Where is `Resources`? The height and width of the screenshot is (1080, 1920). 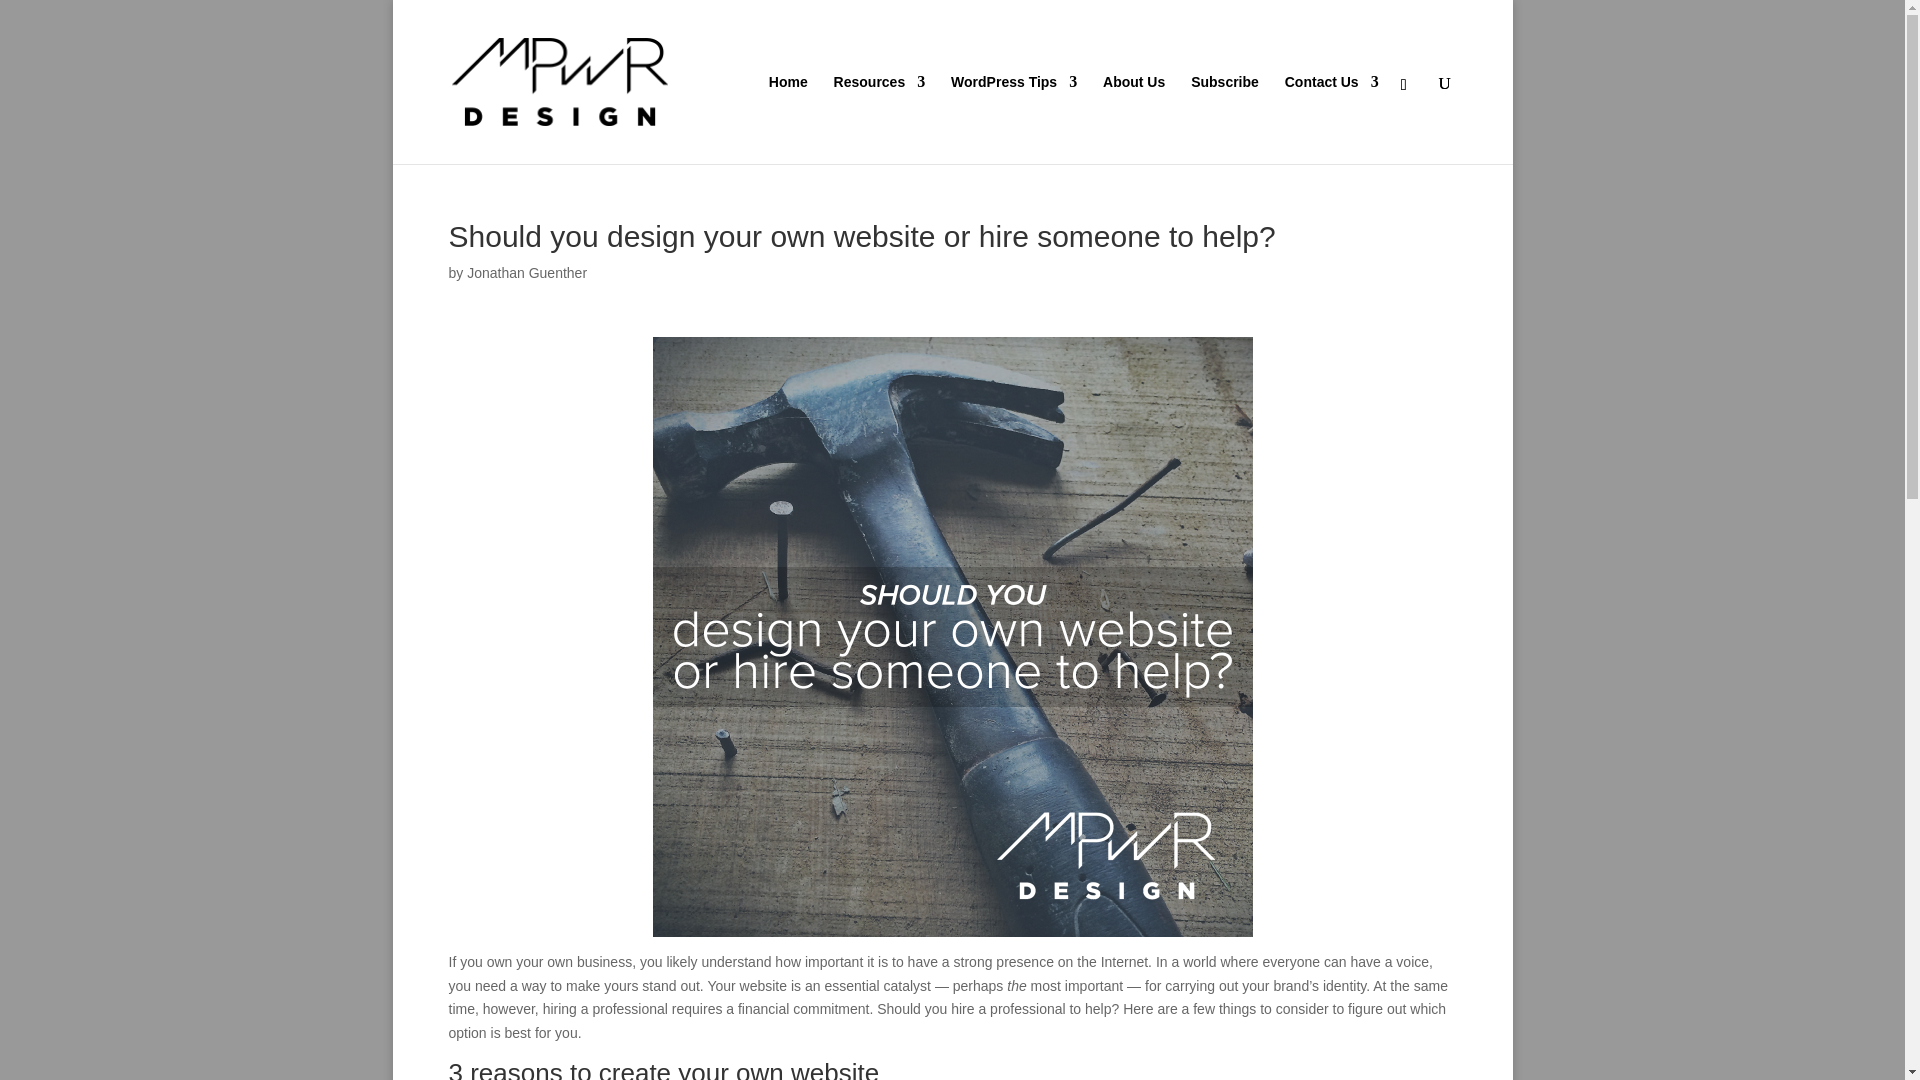
Resources is located at coordinates (879, 119).